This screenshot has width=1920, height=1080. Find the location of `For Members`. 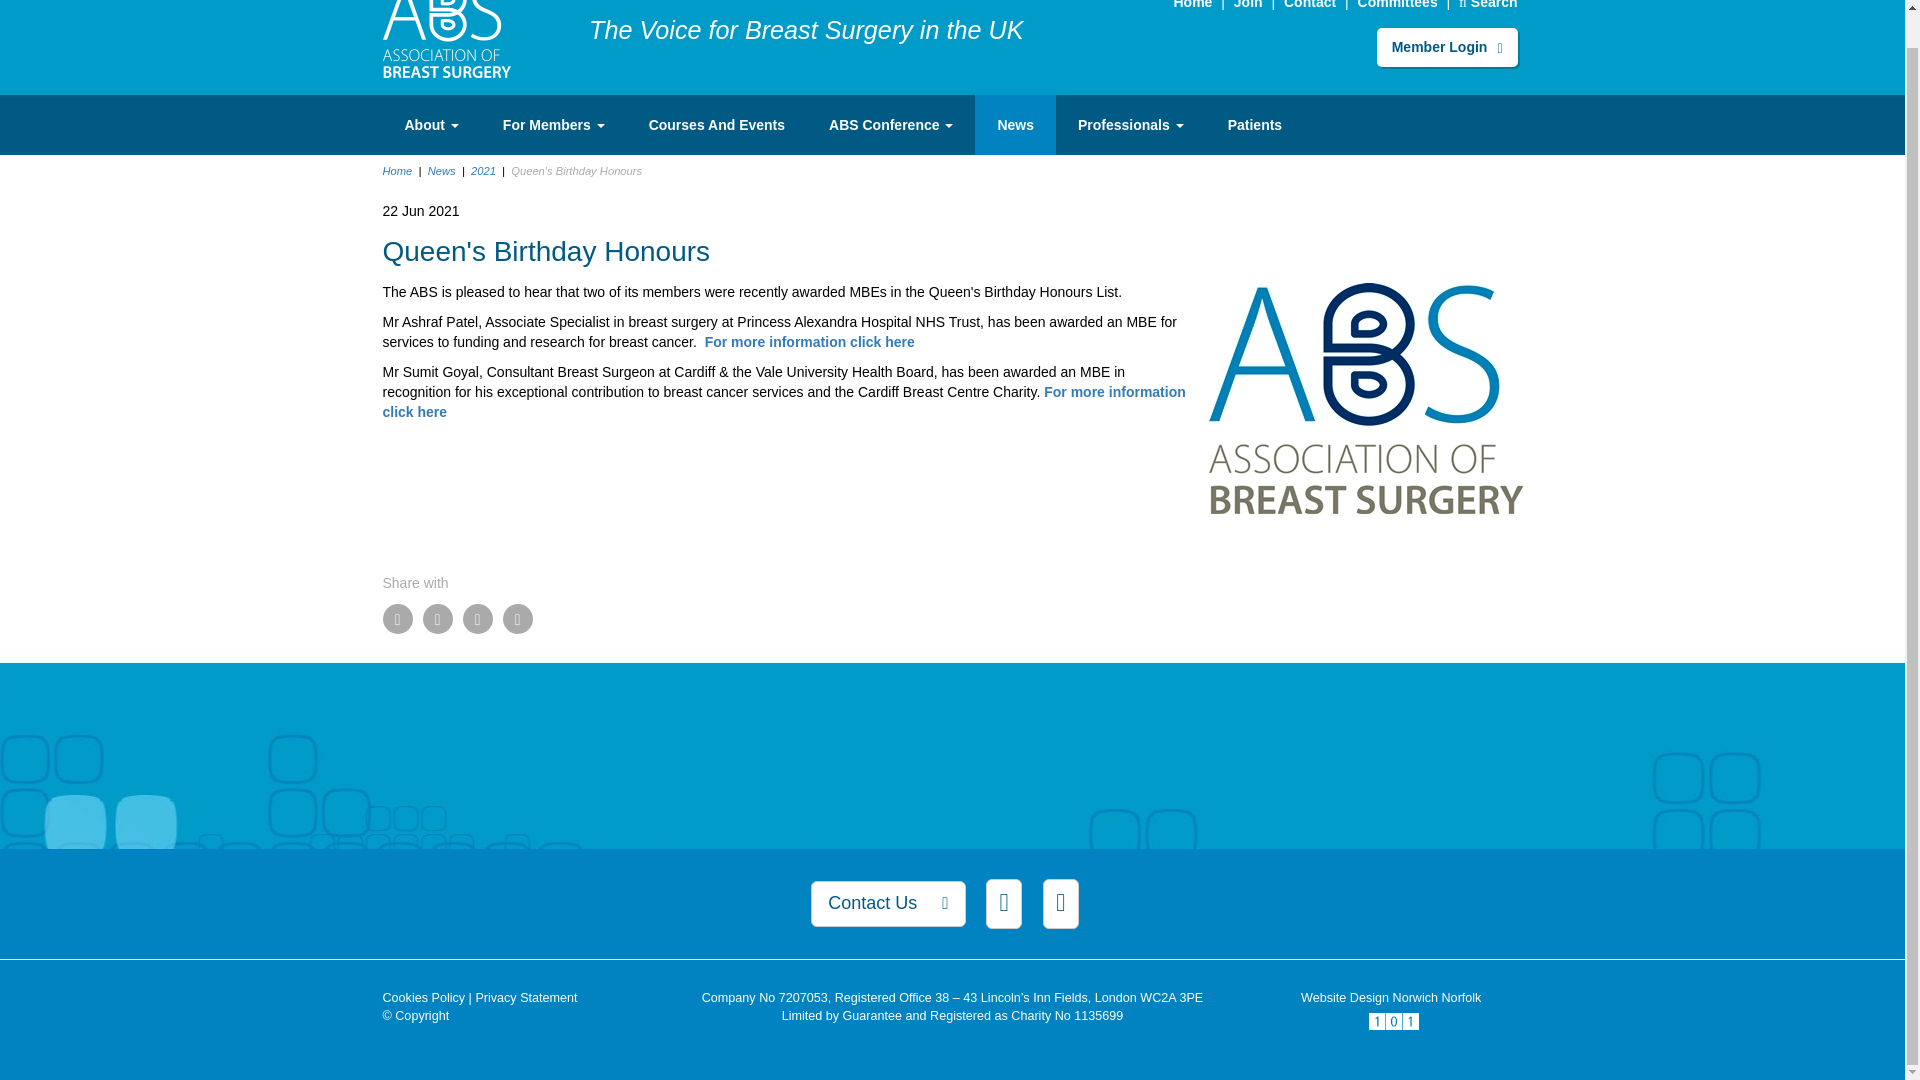

For Members is located at coordinates (554, 125).